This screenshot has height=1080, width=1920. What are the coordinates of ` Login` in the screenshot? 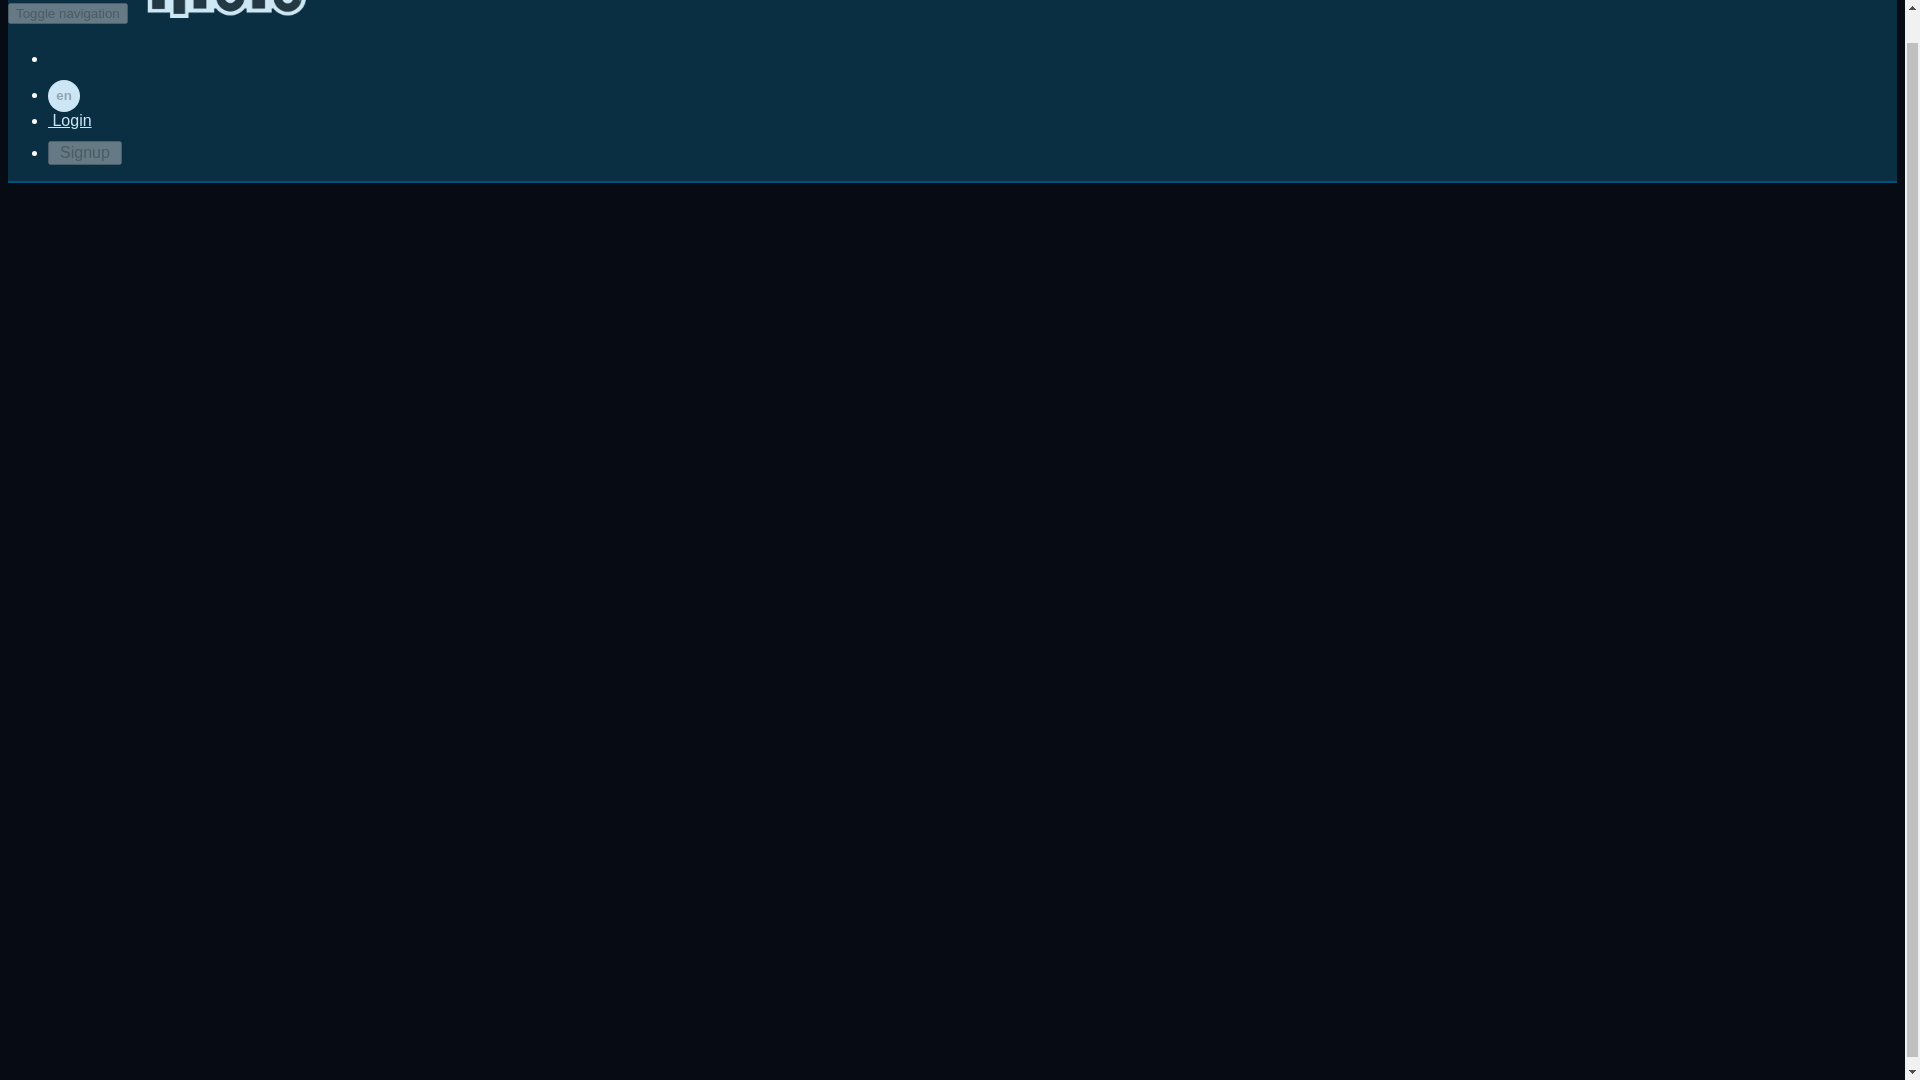 It's located at (70, 120).